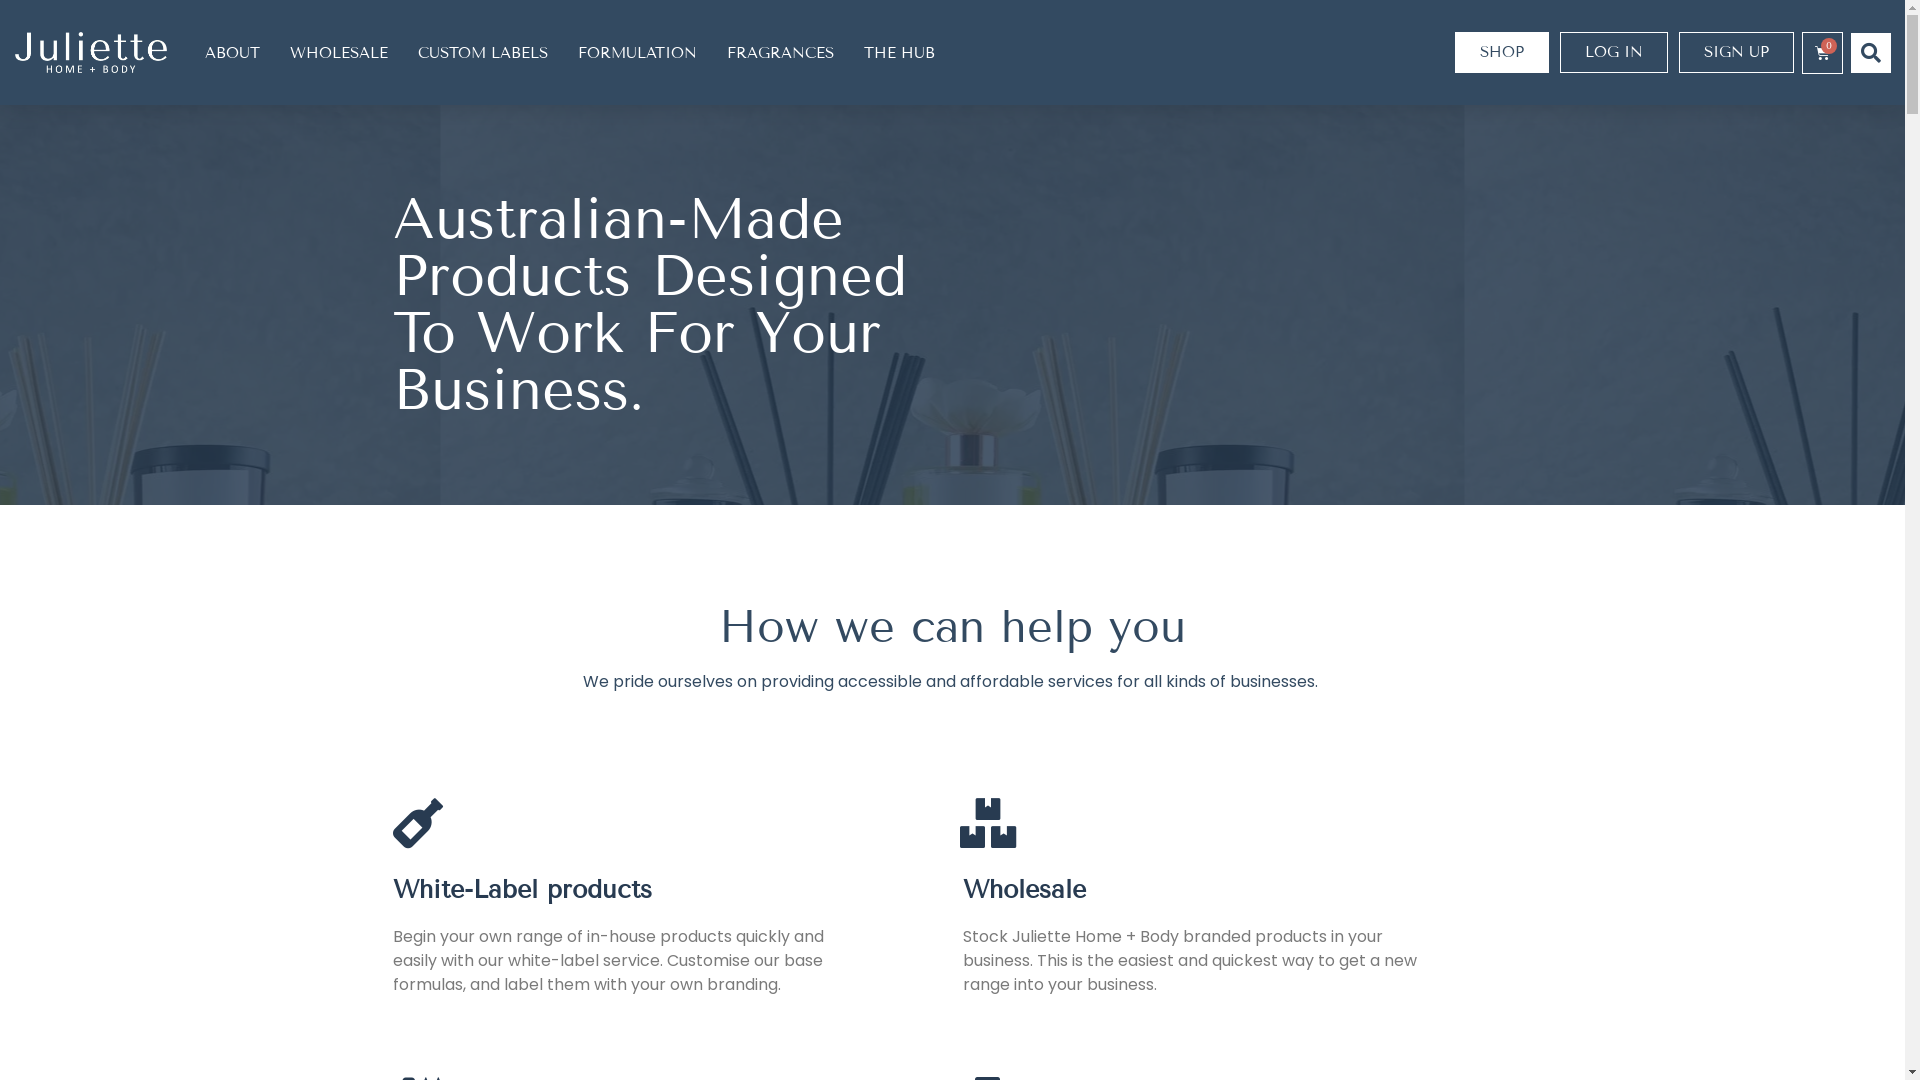  I want to click on THE HUB, so click(900, 52).